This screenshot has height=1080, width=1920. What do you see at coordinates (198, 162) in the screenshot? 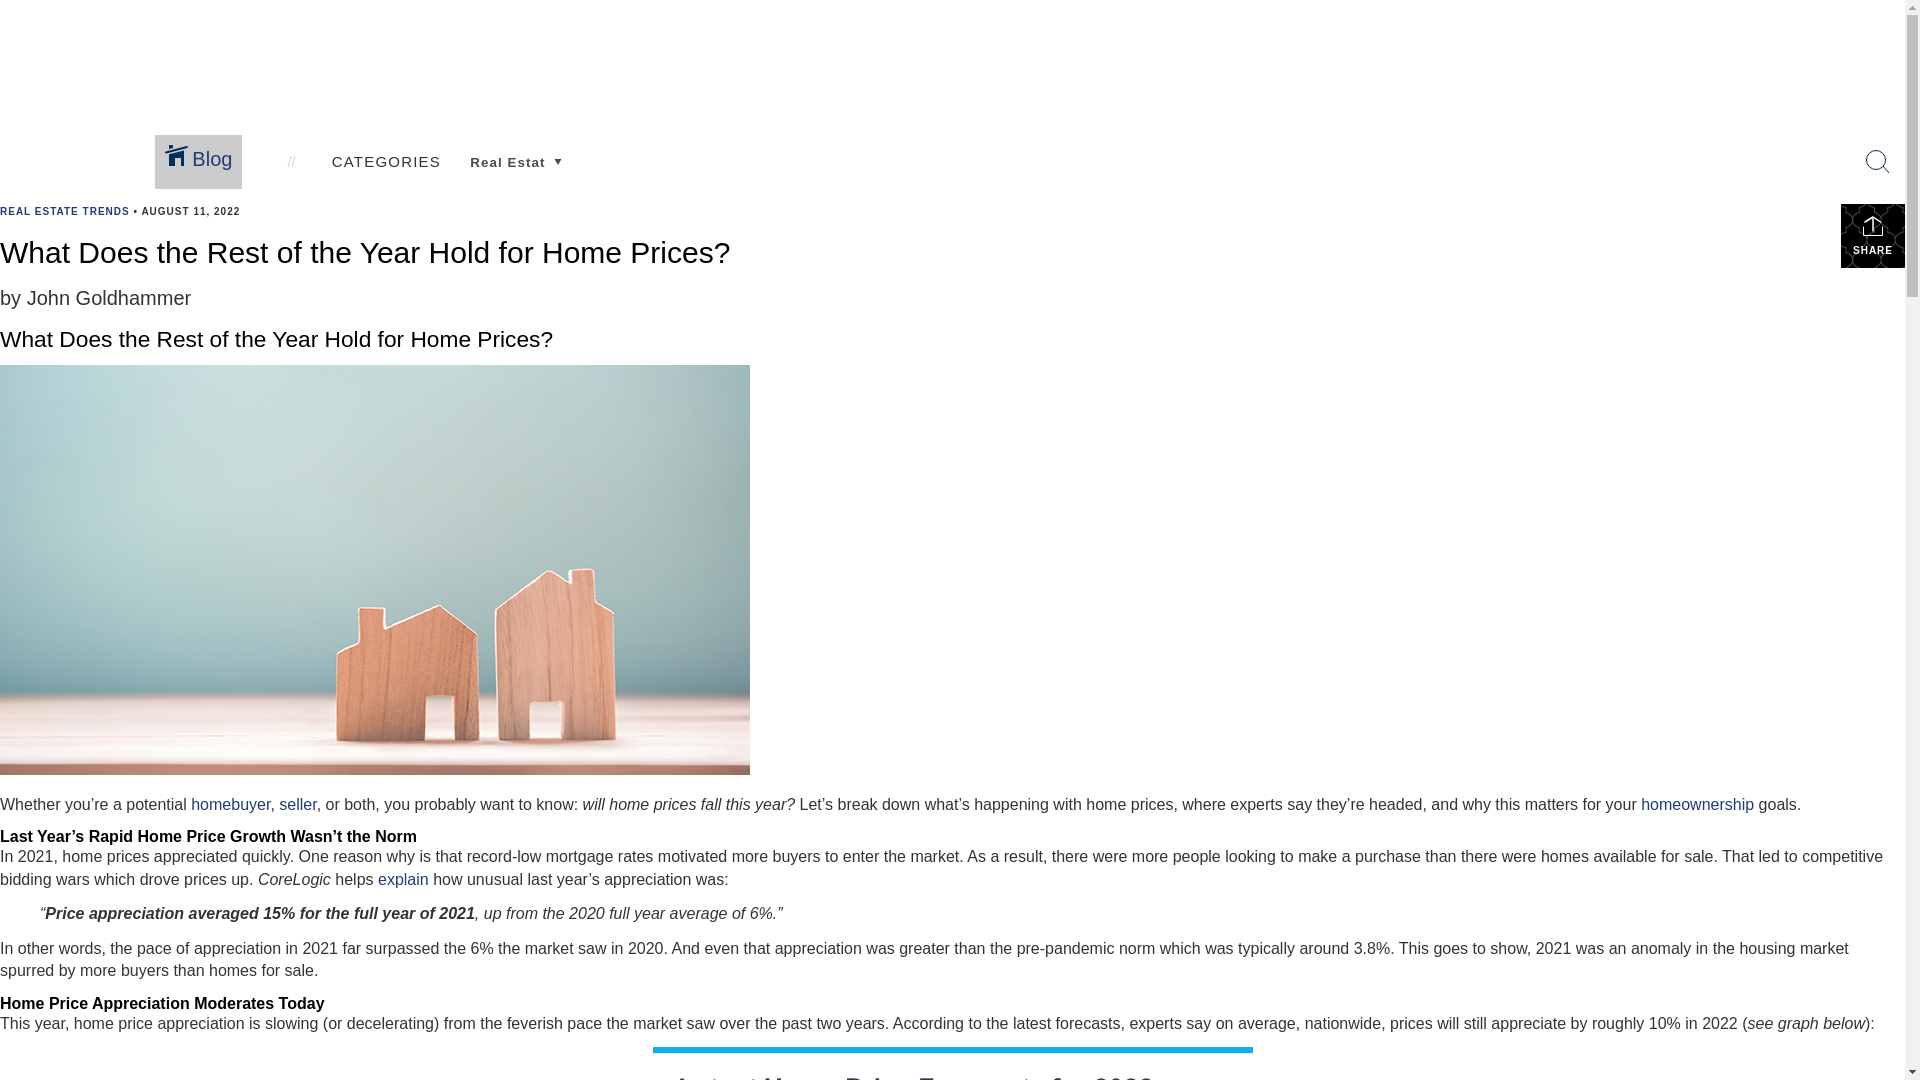
I see `Blog` at bounding box center [198, 162].